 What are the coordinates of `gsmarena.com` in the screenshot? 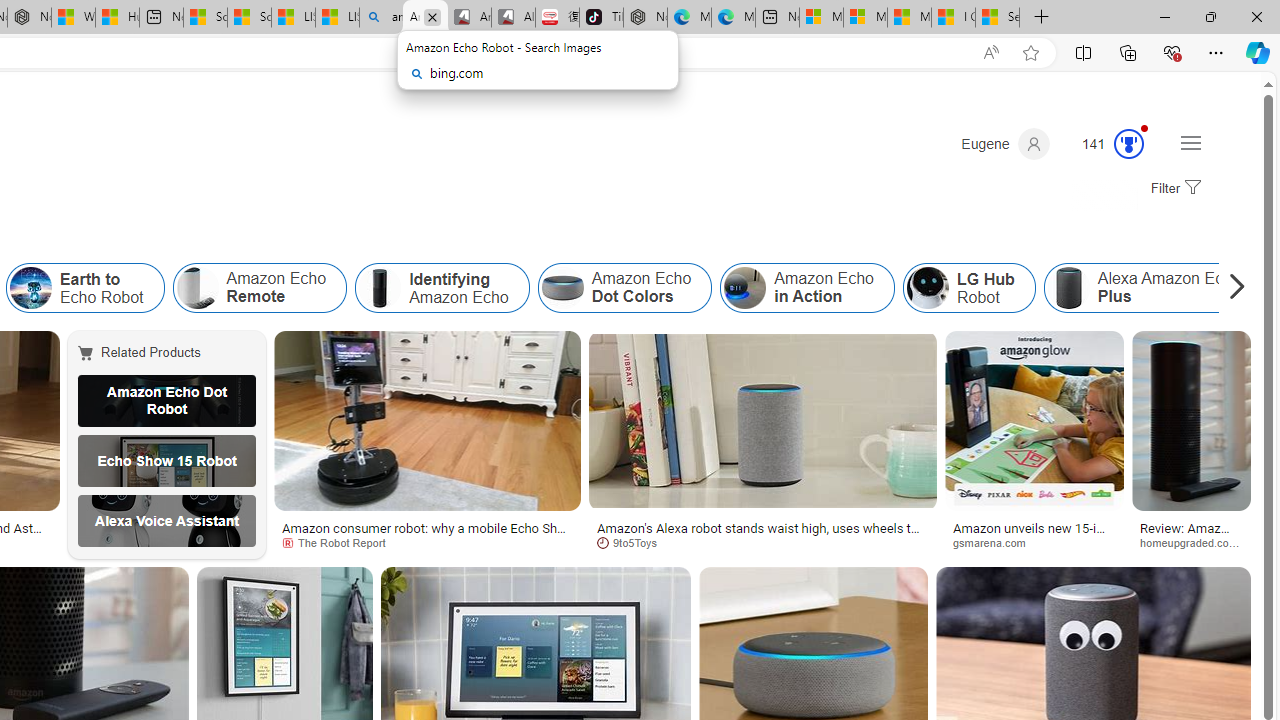 It's located at (1034, 542).